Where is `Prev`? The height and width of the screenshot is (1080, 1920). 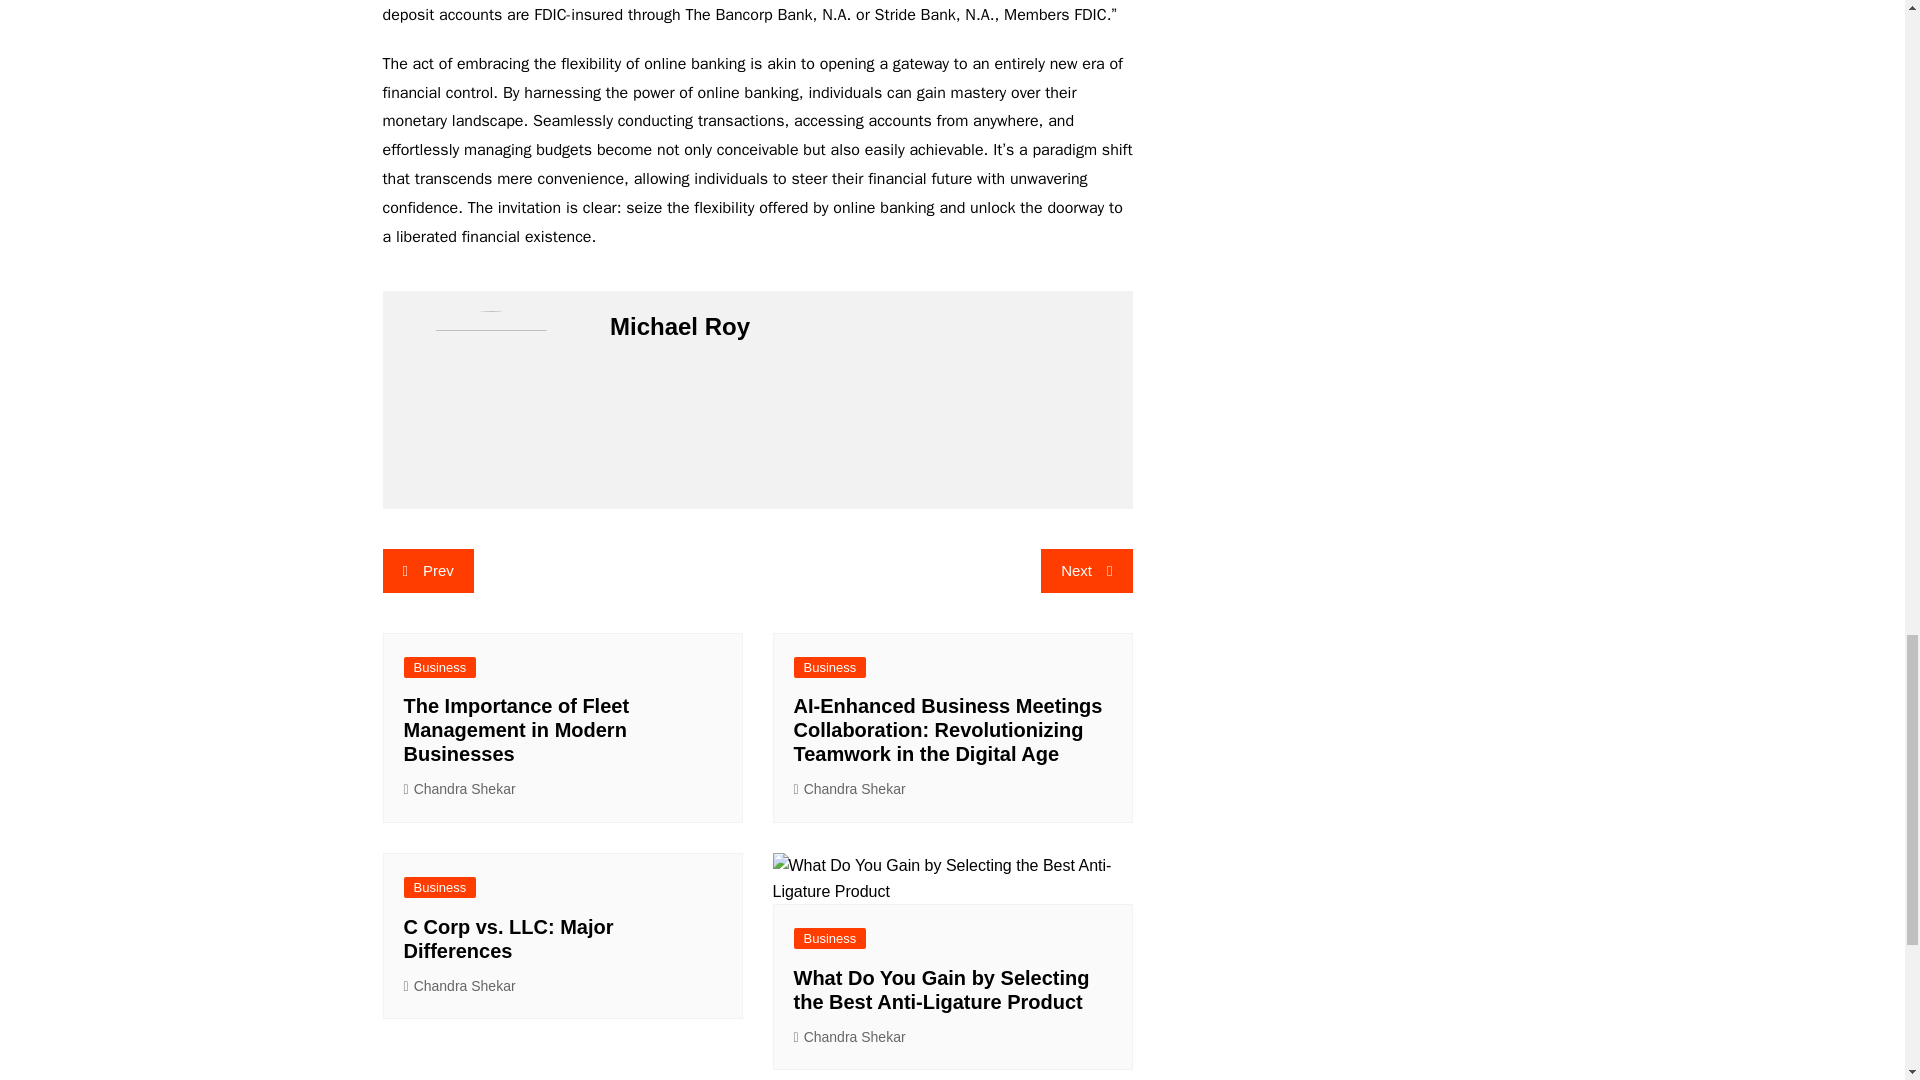 Prev is located at coordinates (427, 570).